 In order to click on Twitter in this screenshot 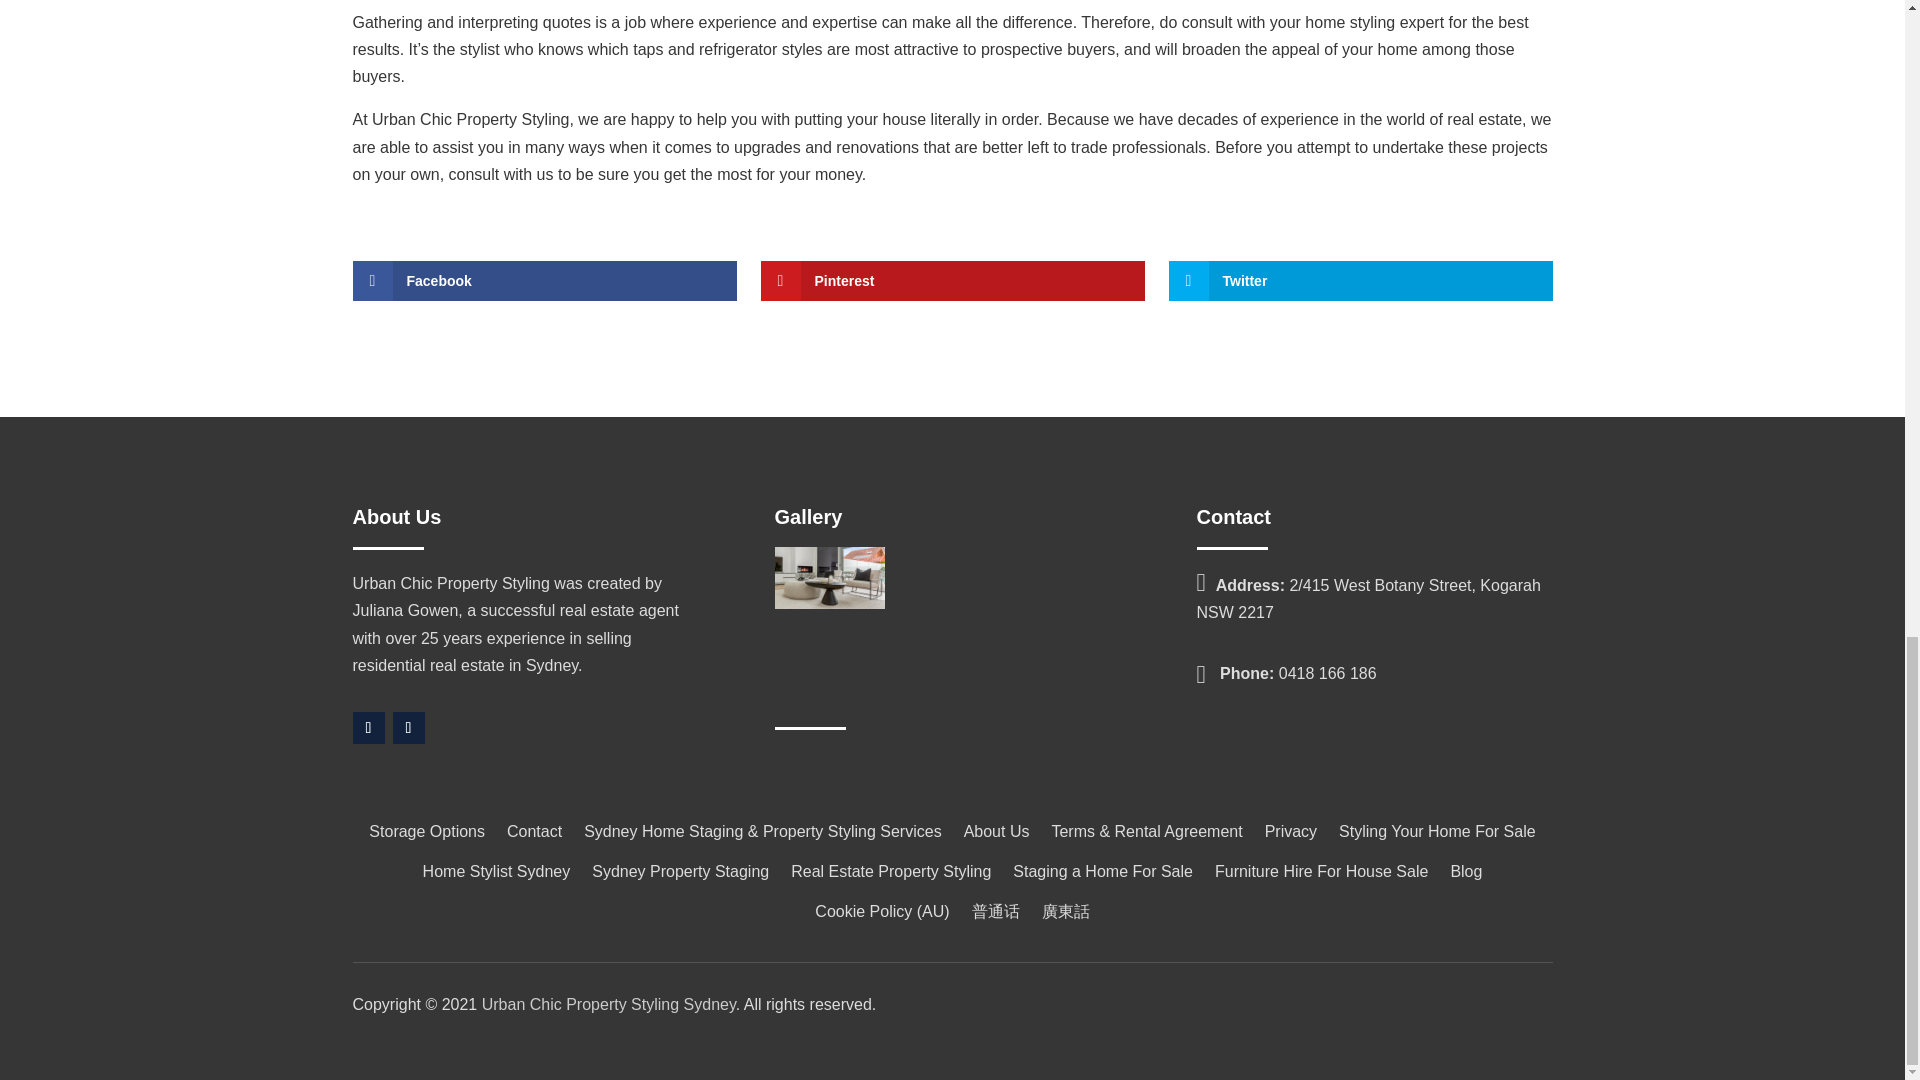, I will do `click(1359, 281)`.